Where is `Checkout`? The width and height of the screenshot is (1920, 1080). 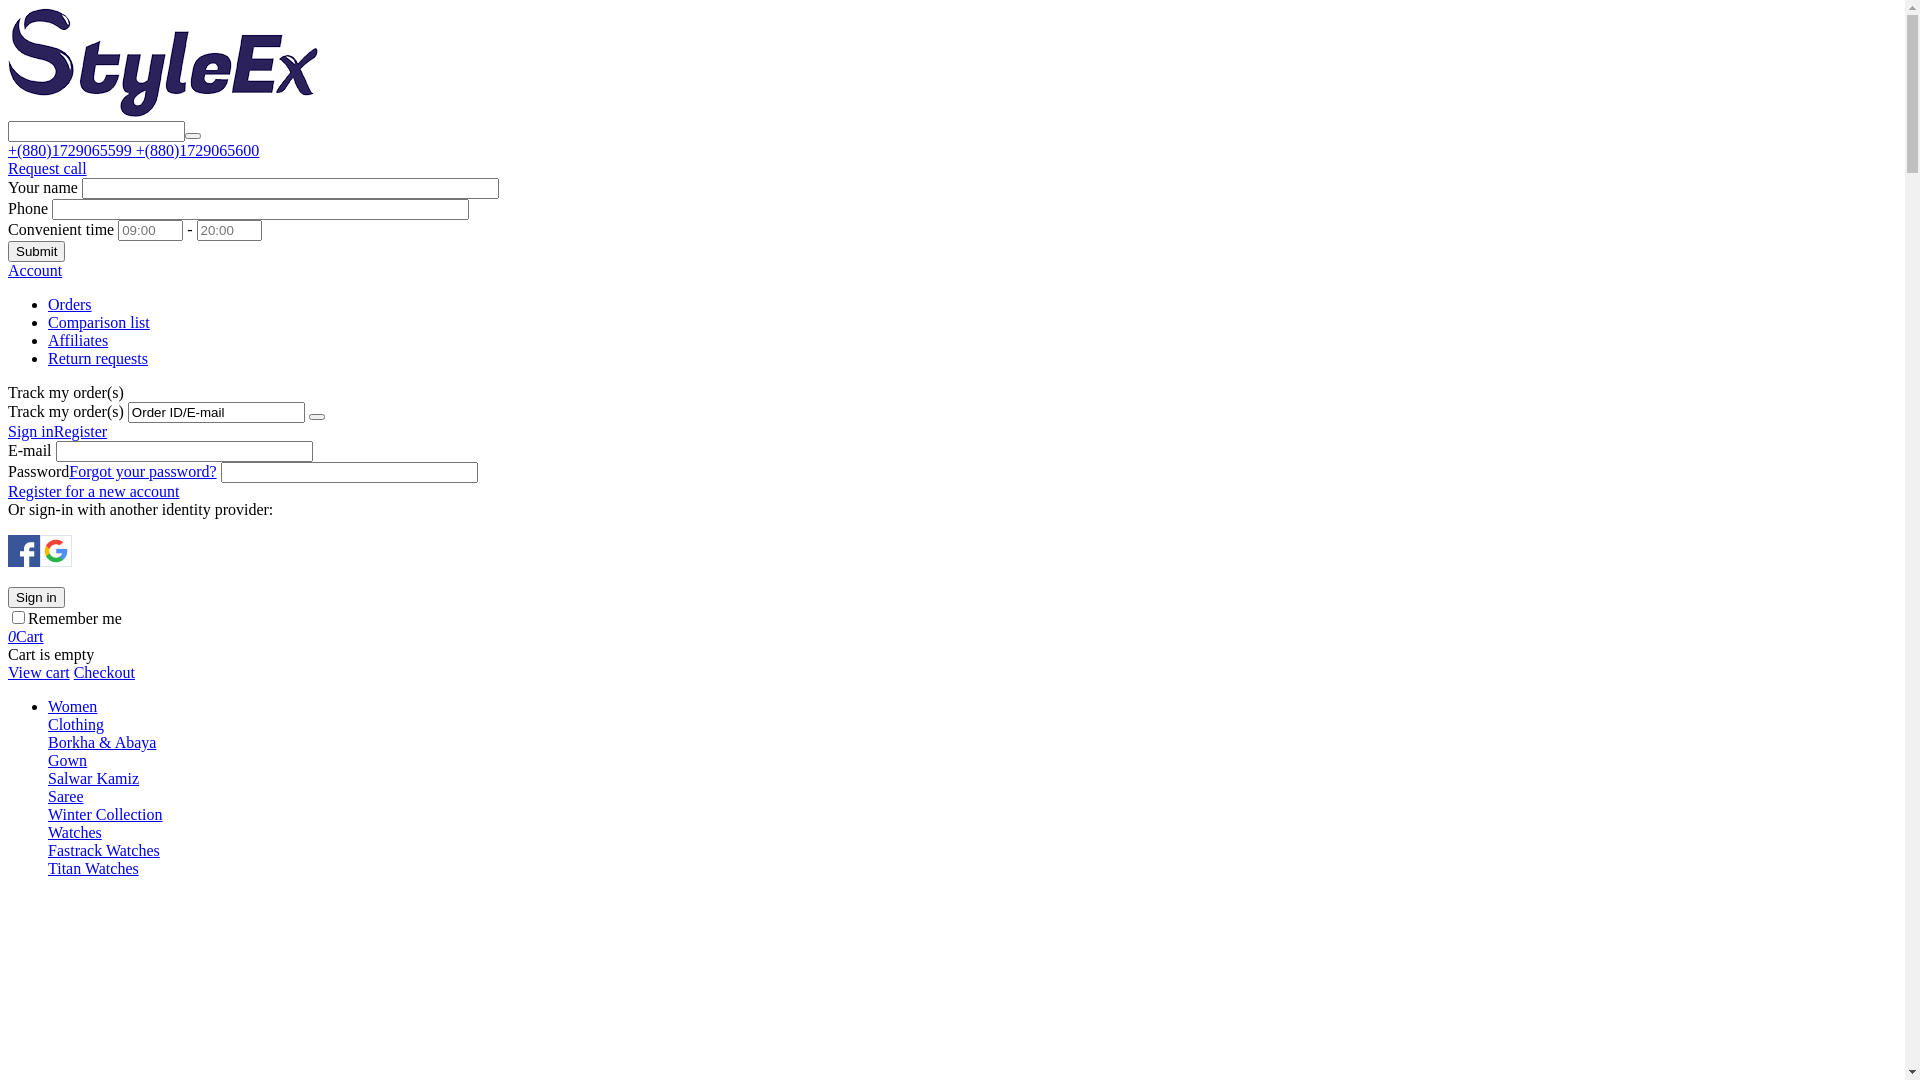
Checkout is located at coordinates (104, 672).